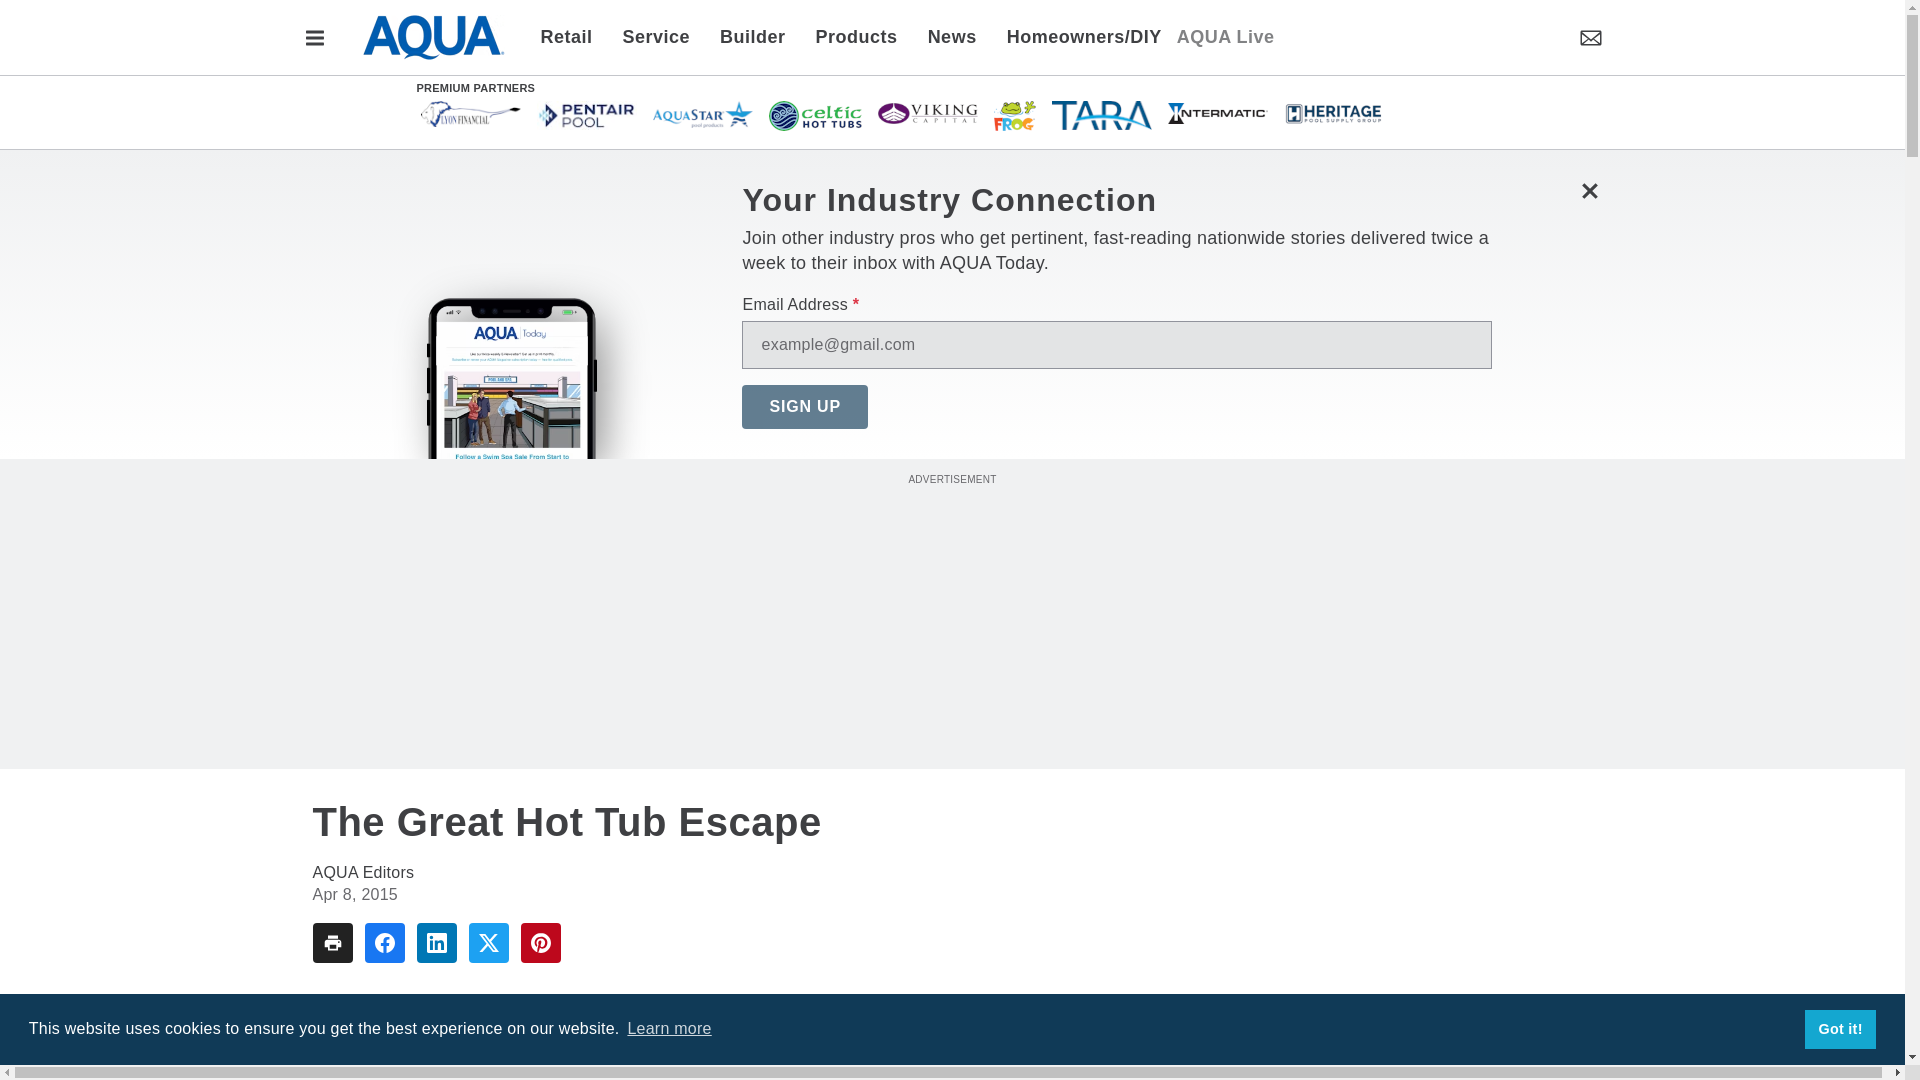 Image resolution: width=1920 pixels, height=1080 pixels. Describe the element at coordinates (585, 114) in the screenshot. I see `Pentair` at that location.